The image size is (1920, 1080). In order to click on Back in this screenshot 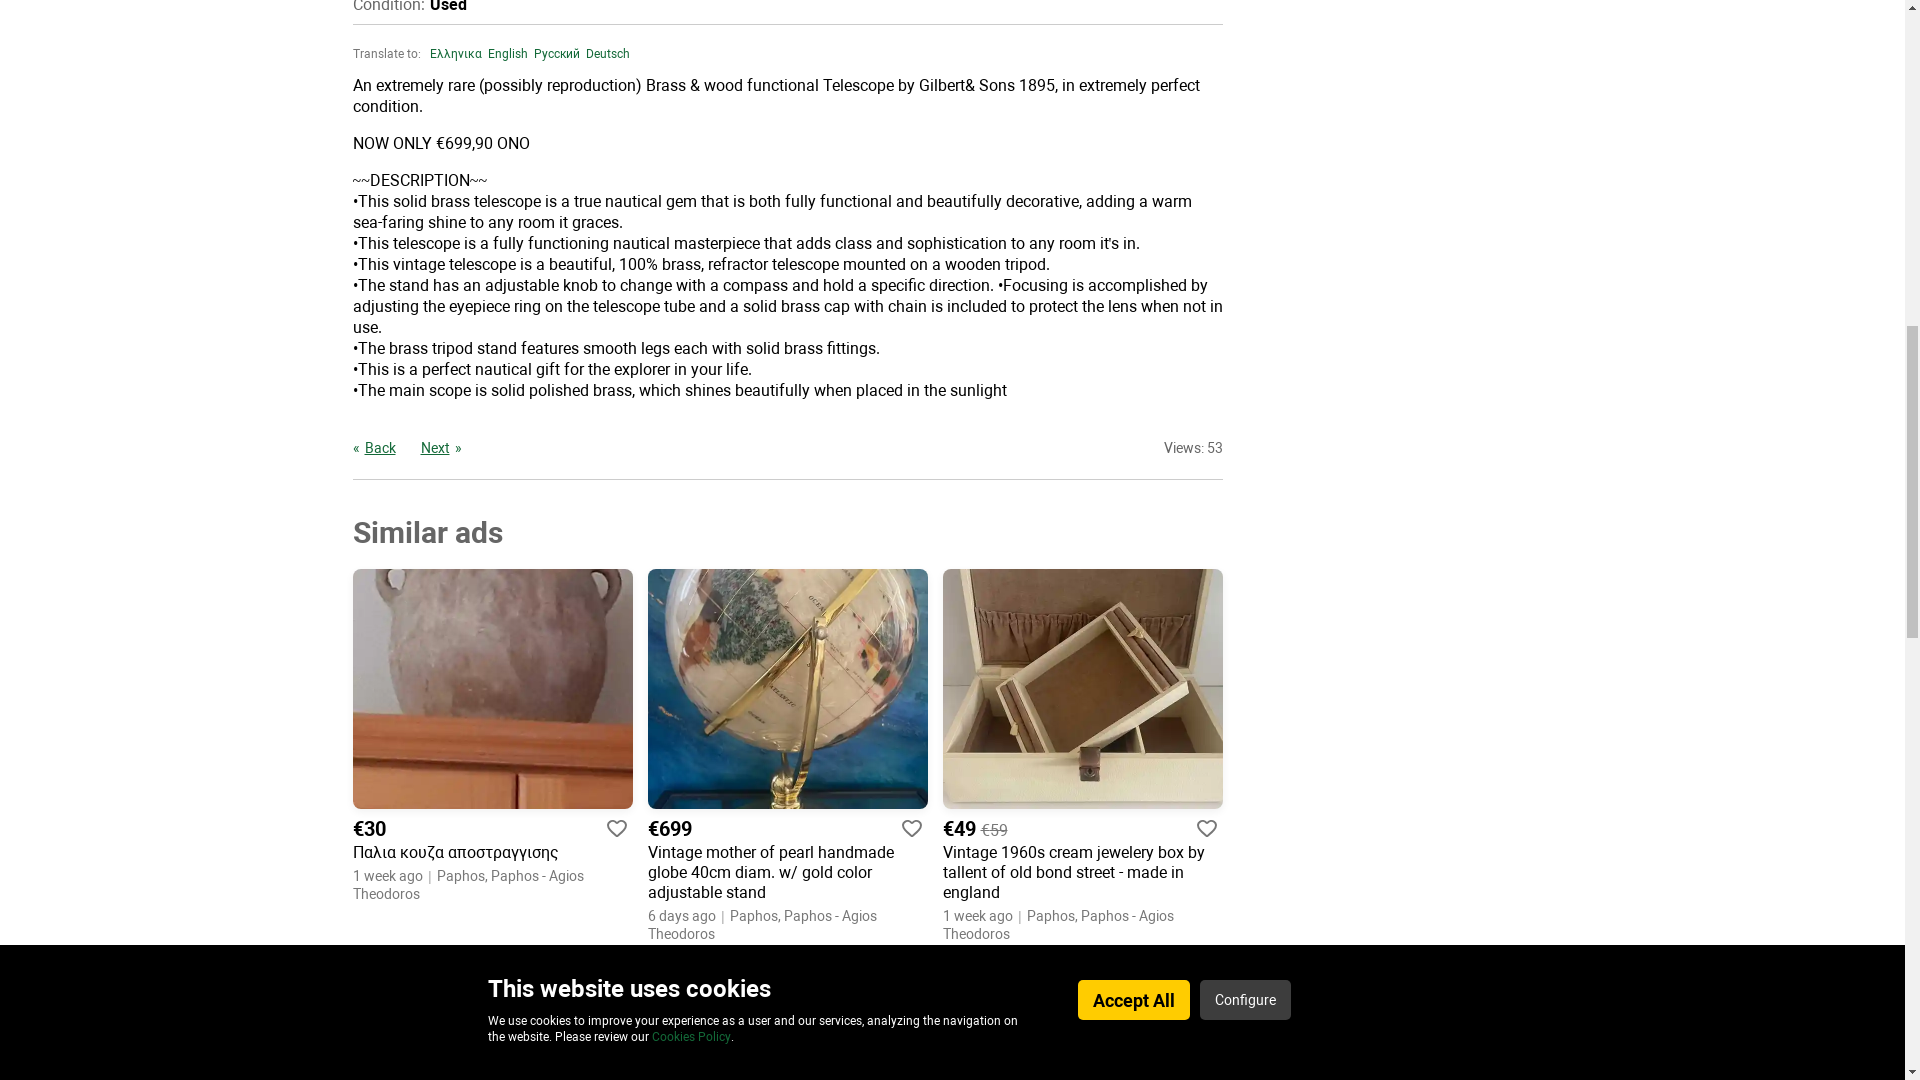, I will do `click(373, 447)`.